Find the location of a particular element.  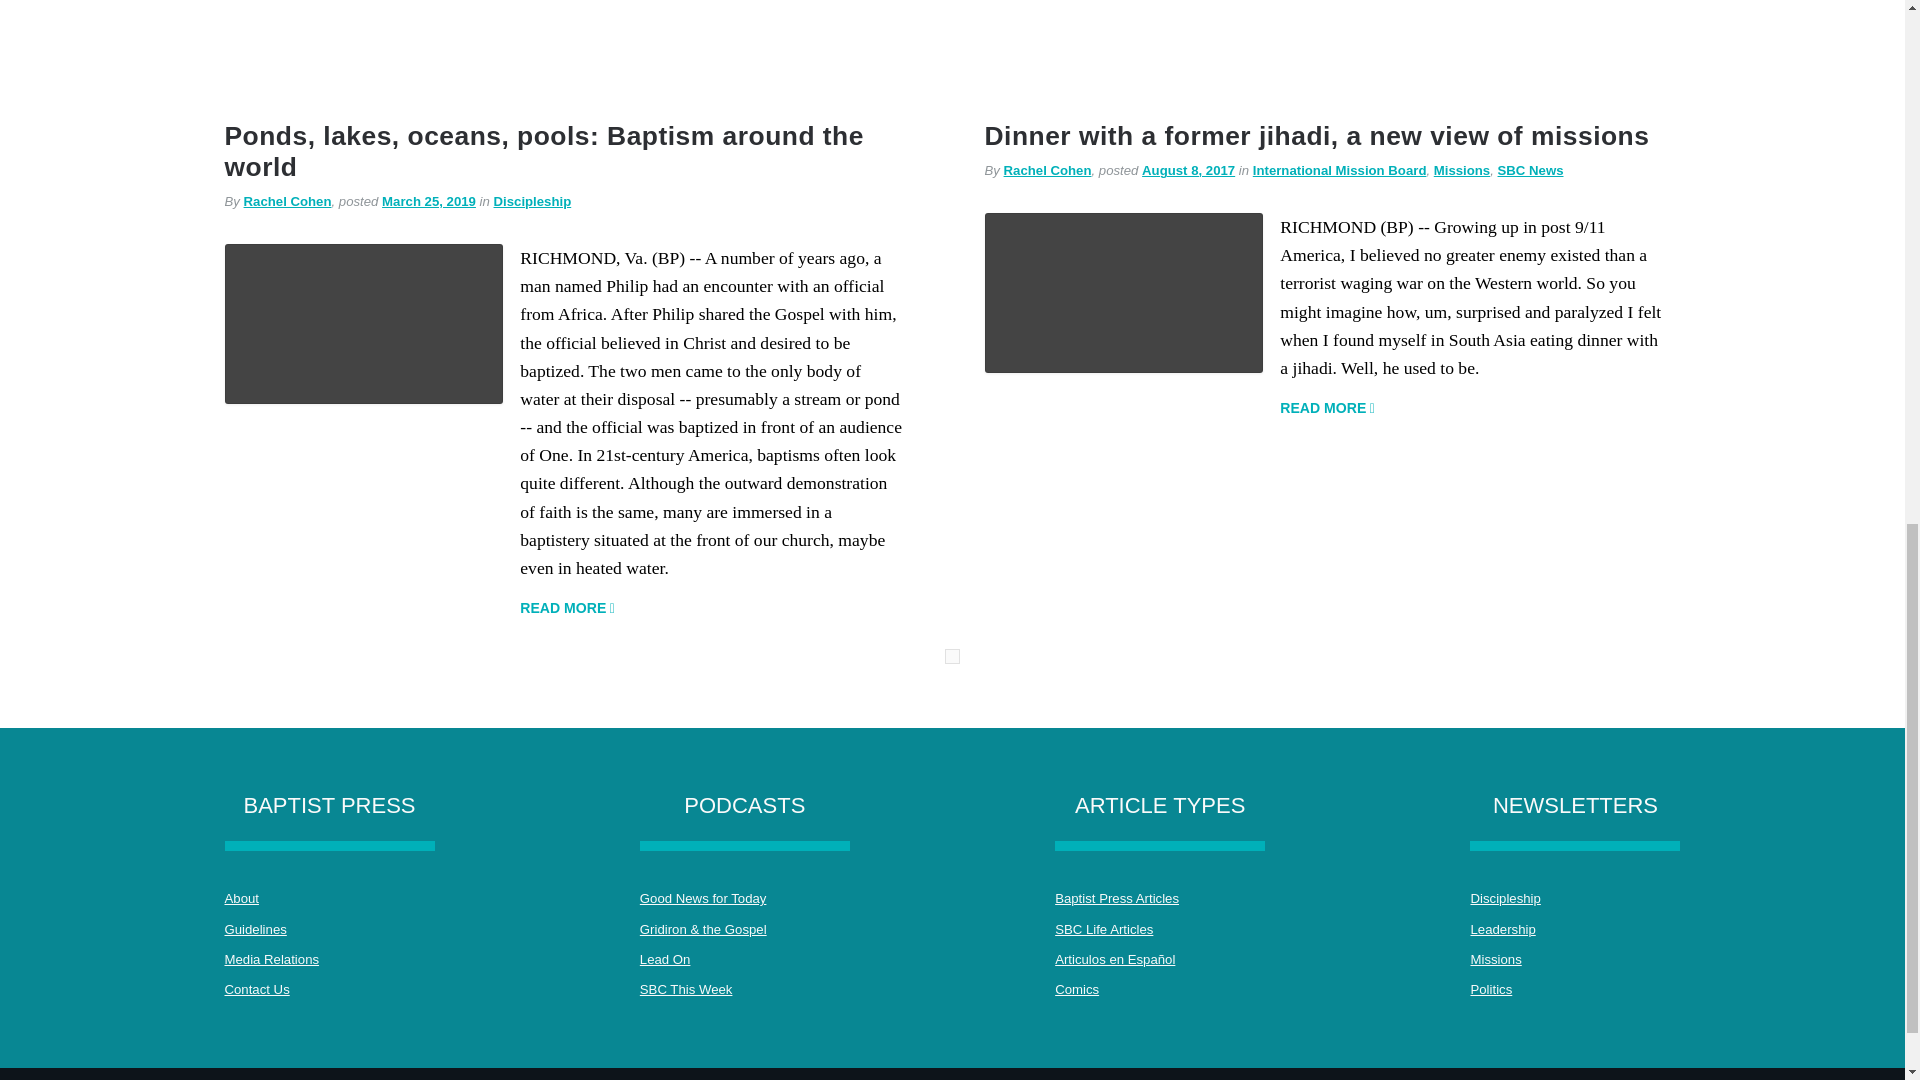

Rachel Cohen is located at coordinates (1048, 170).